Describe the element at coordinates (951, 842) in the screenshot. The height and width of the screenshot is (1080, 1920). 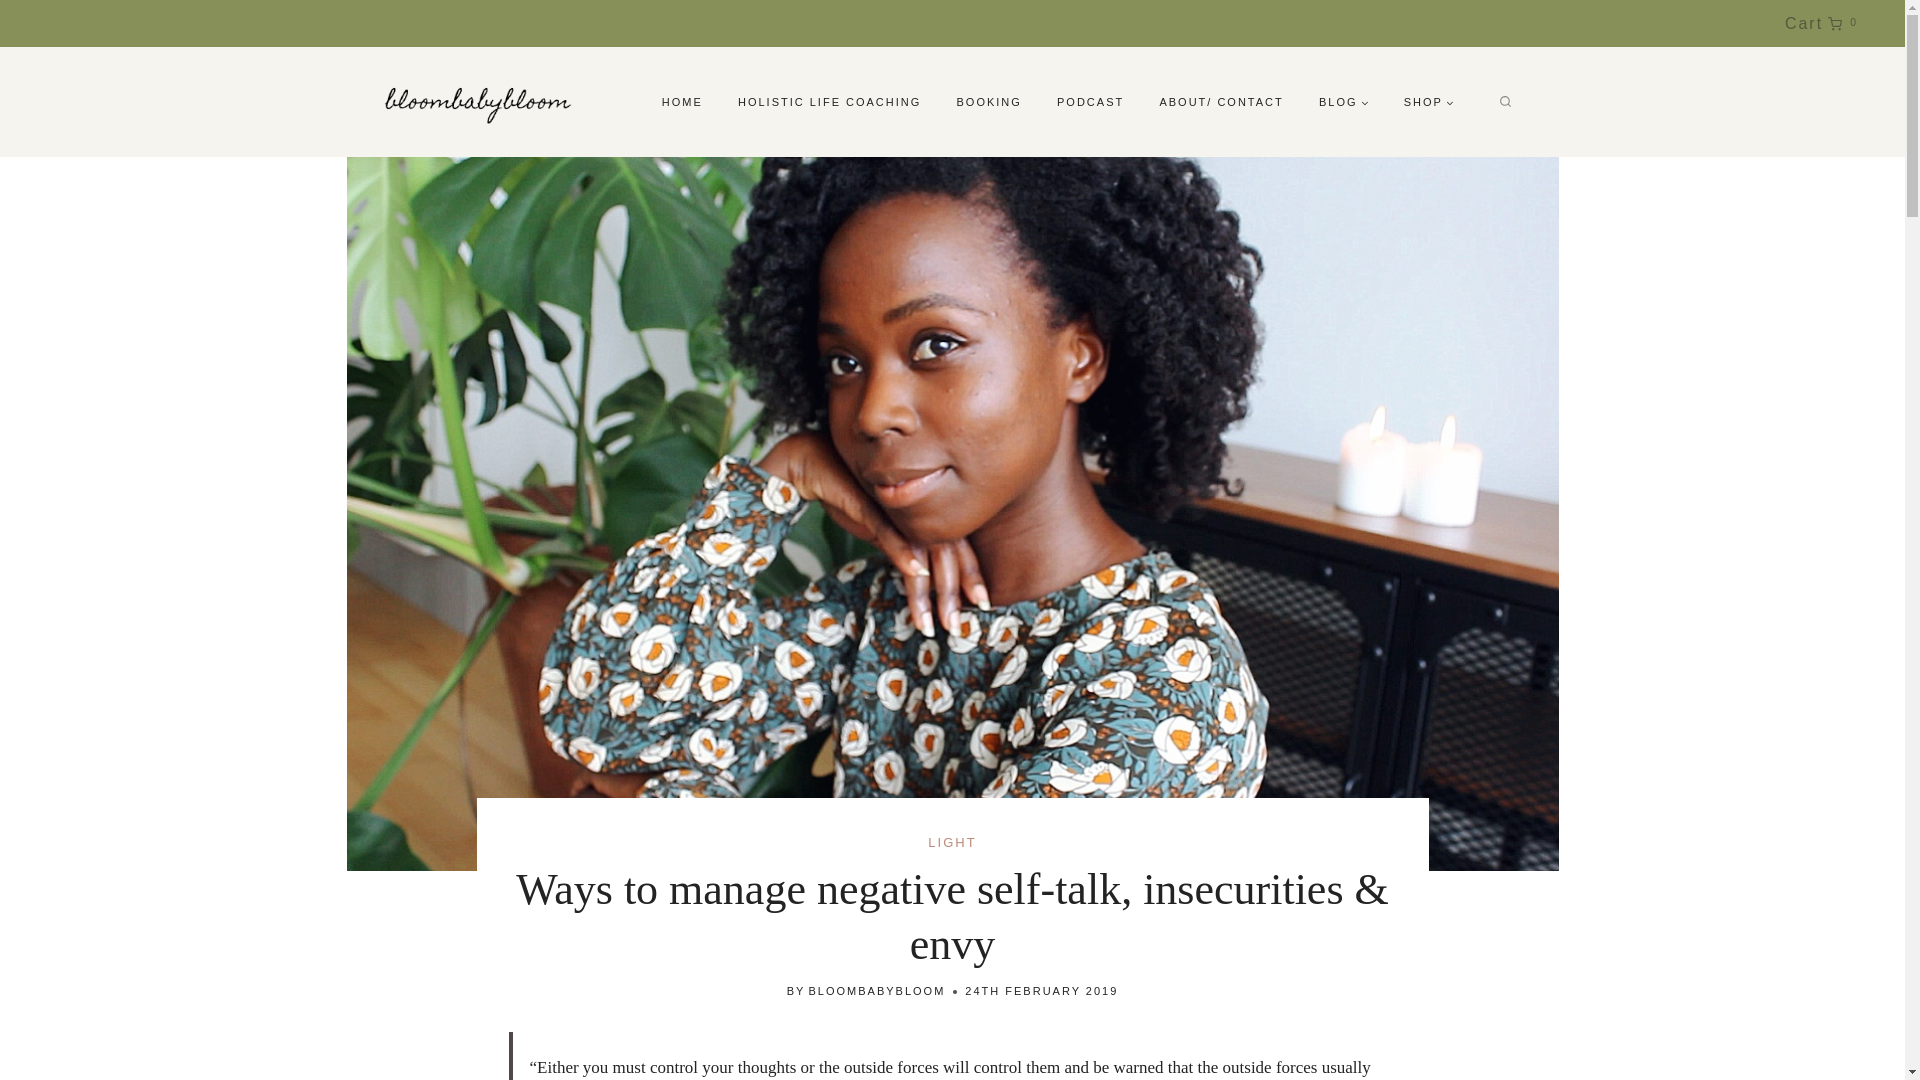
I see `LIGHT` at that location.